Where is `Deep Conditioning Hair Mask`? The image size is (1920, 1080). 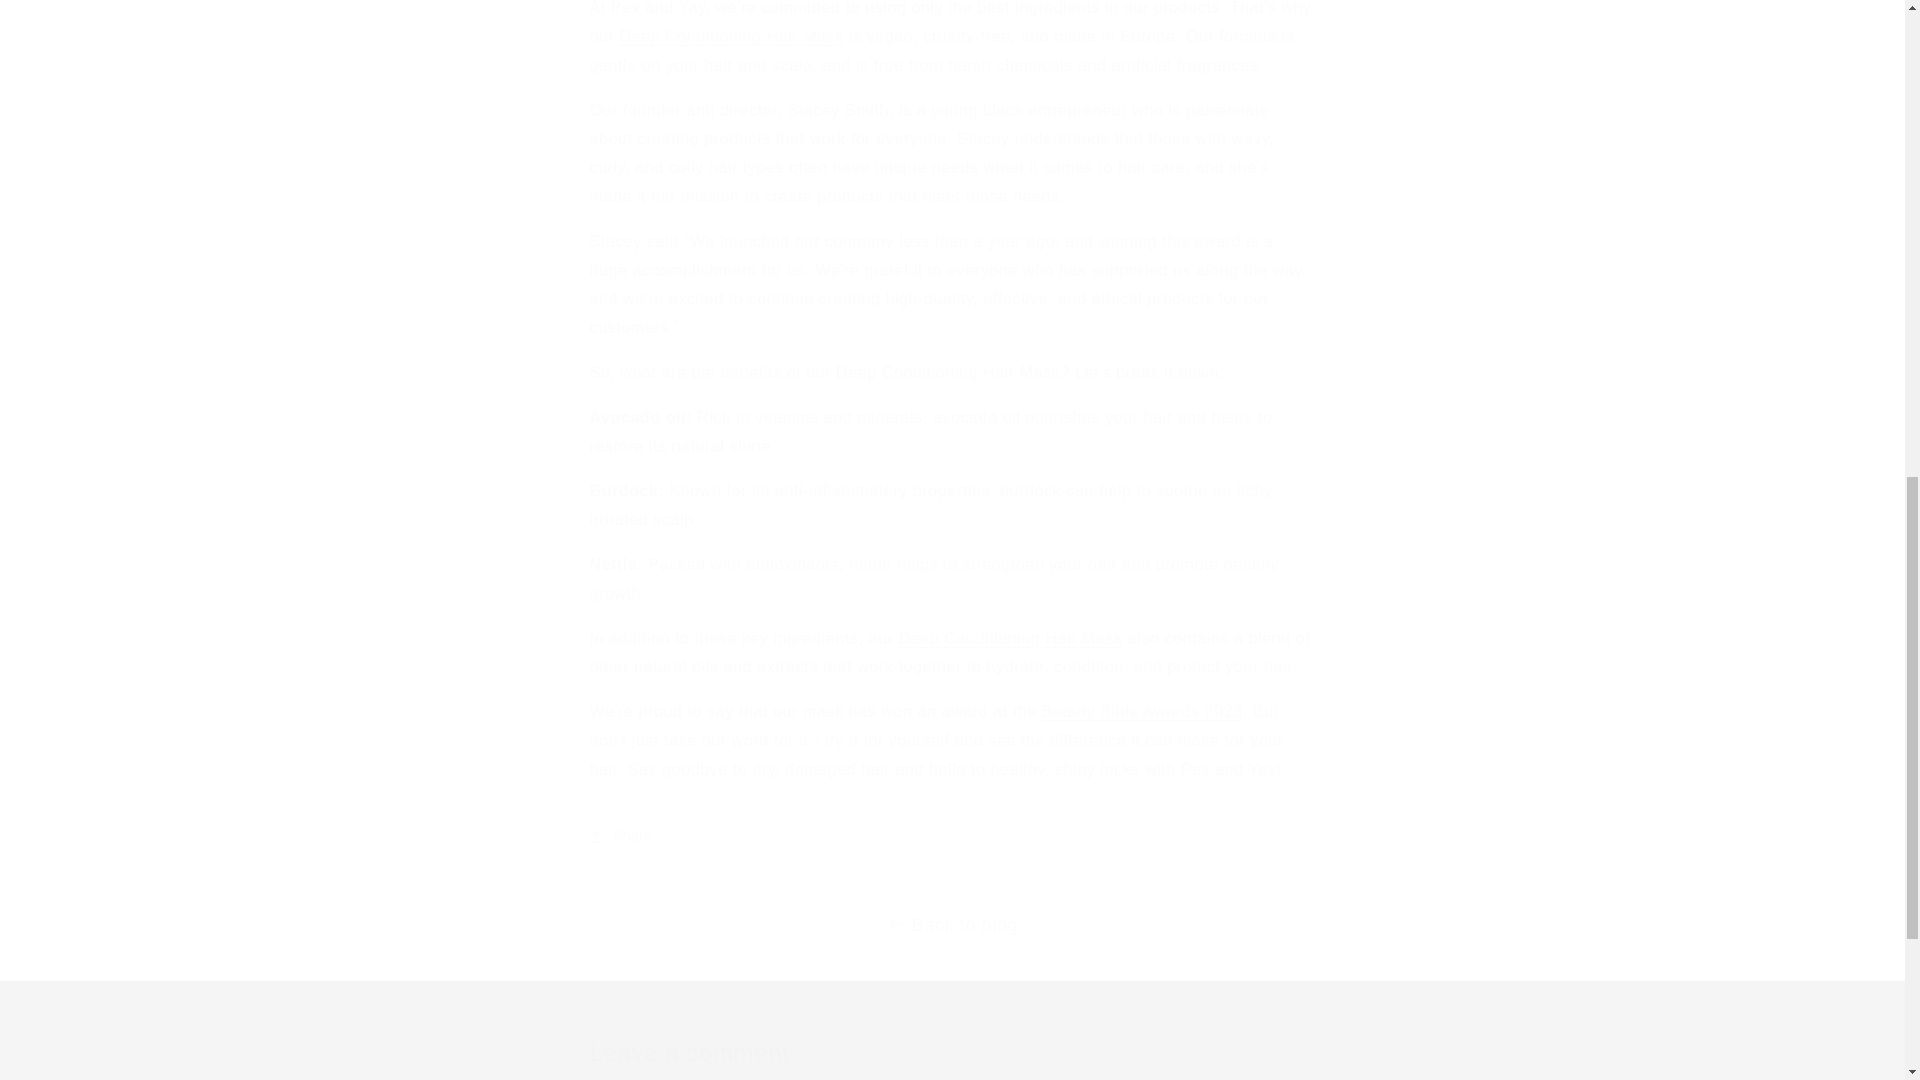 Deep Conditioning Hair Mask is located at coordinates (730, 36).